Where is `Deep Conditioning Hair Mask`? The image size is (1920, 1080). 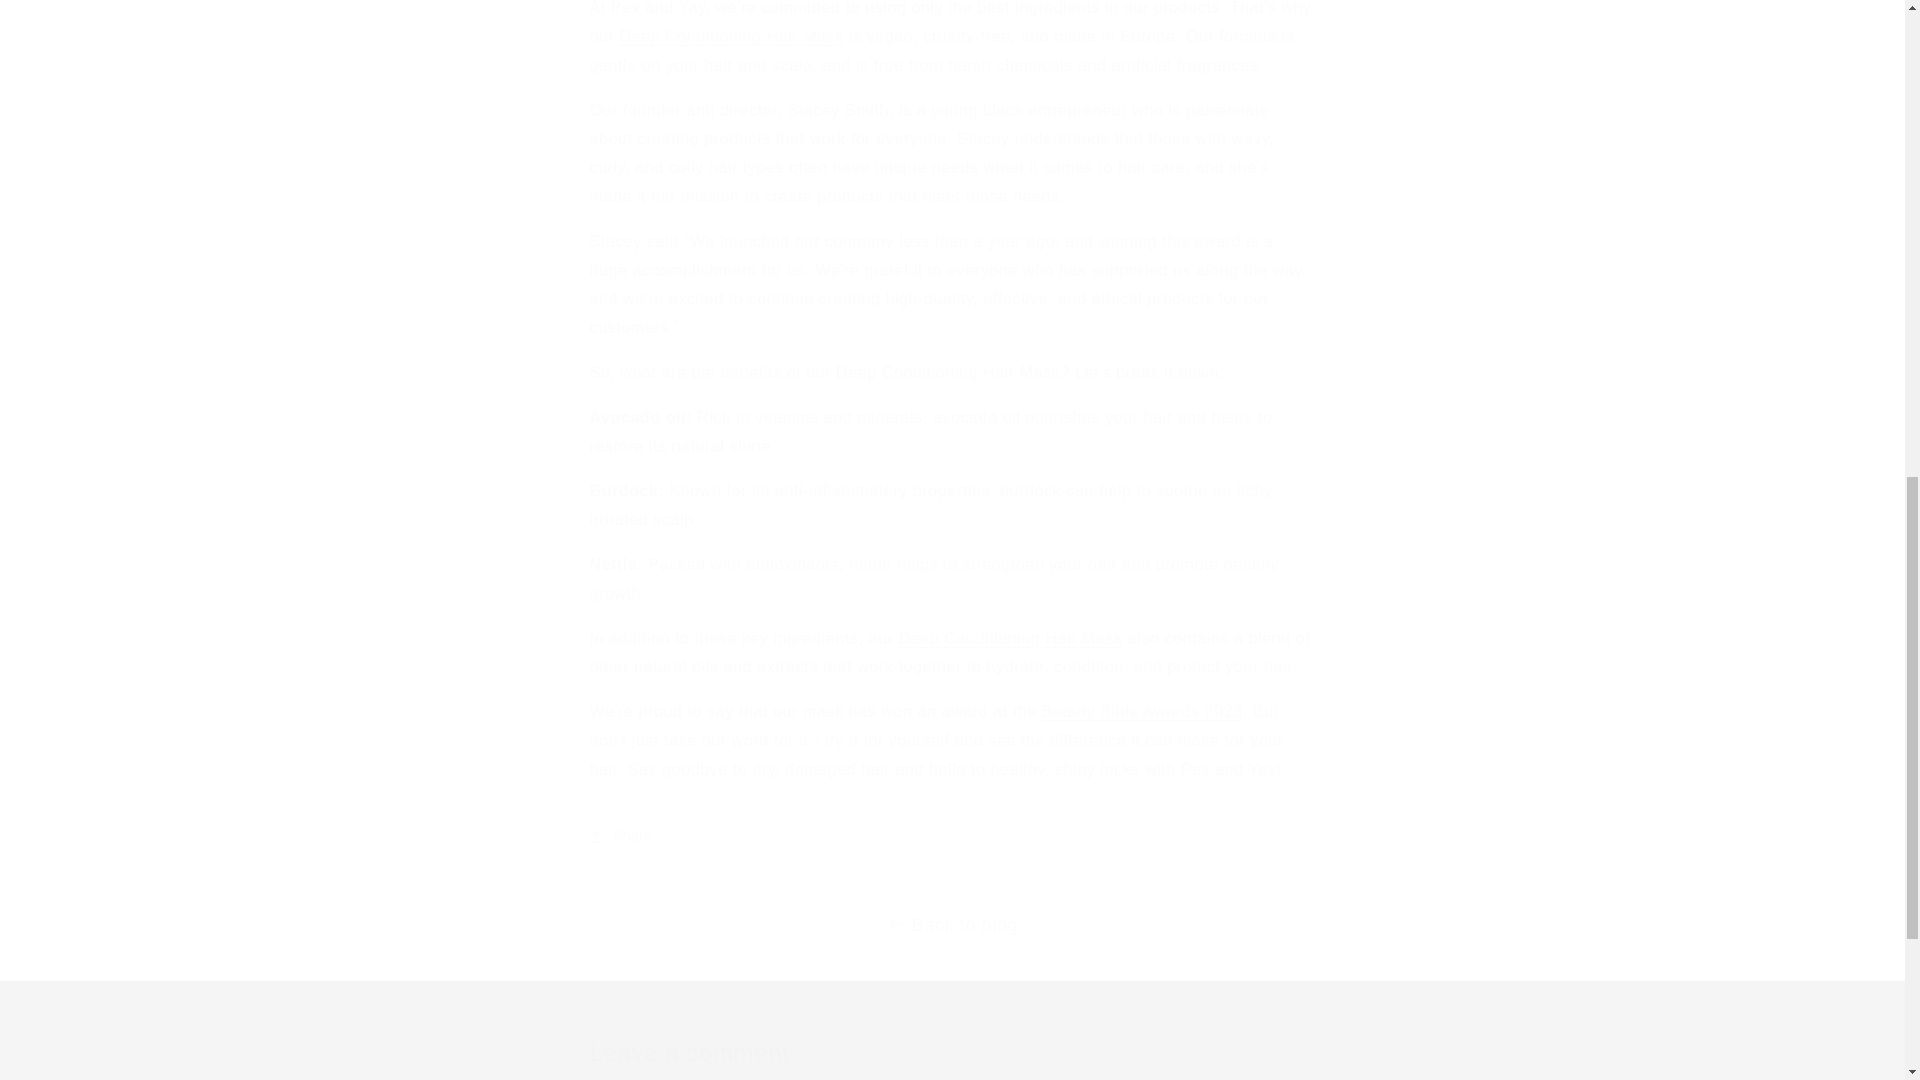 Deep Conditioning Hair Mask is located at coordinates (730, 36).